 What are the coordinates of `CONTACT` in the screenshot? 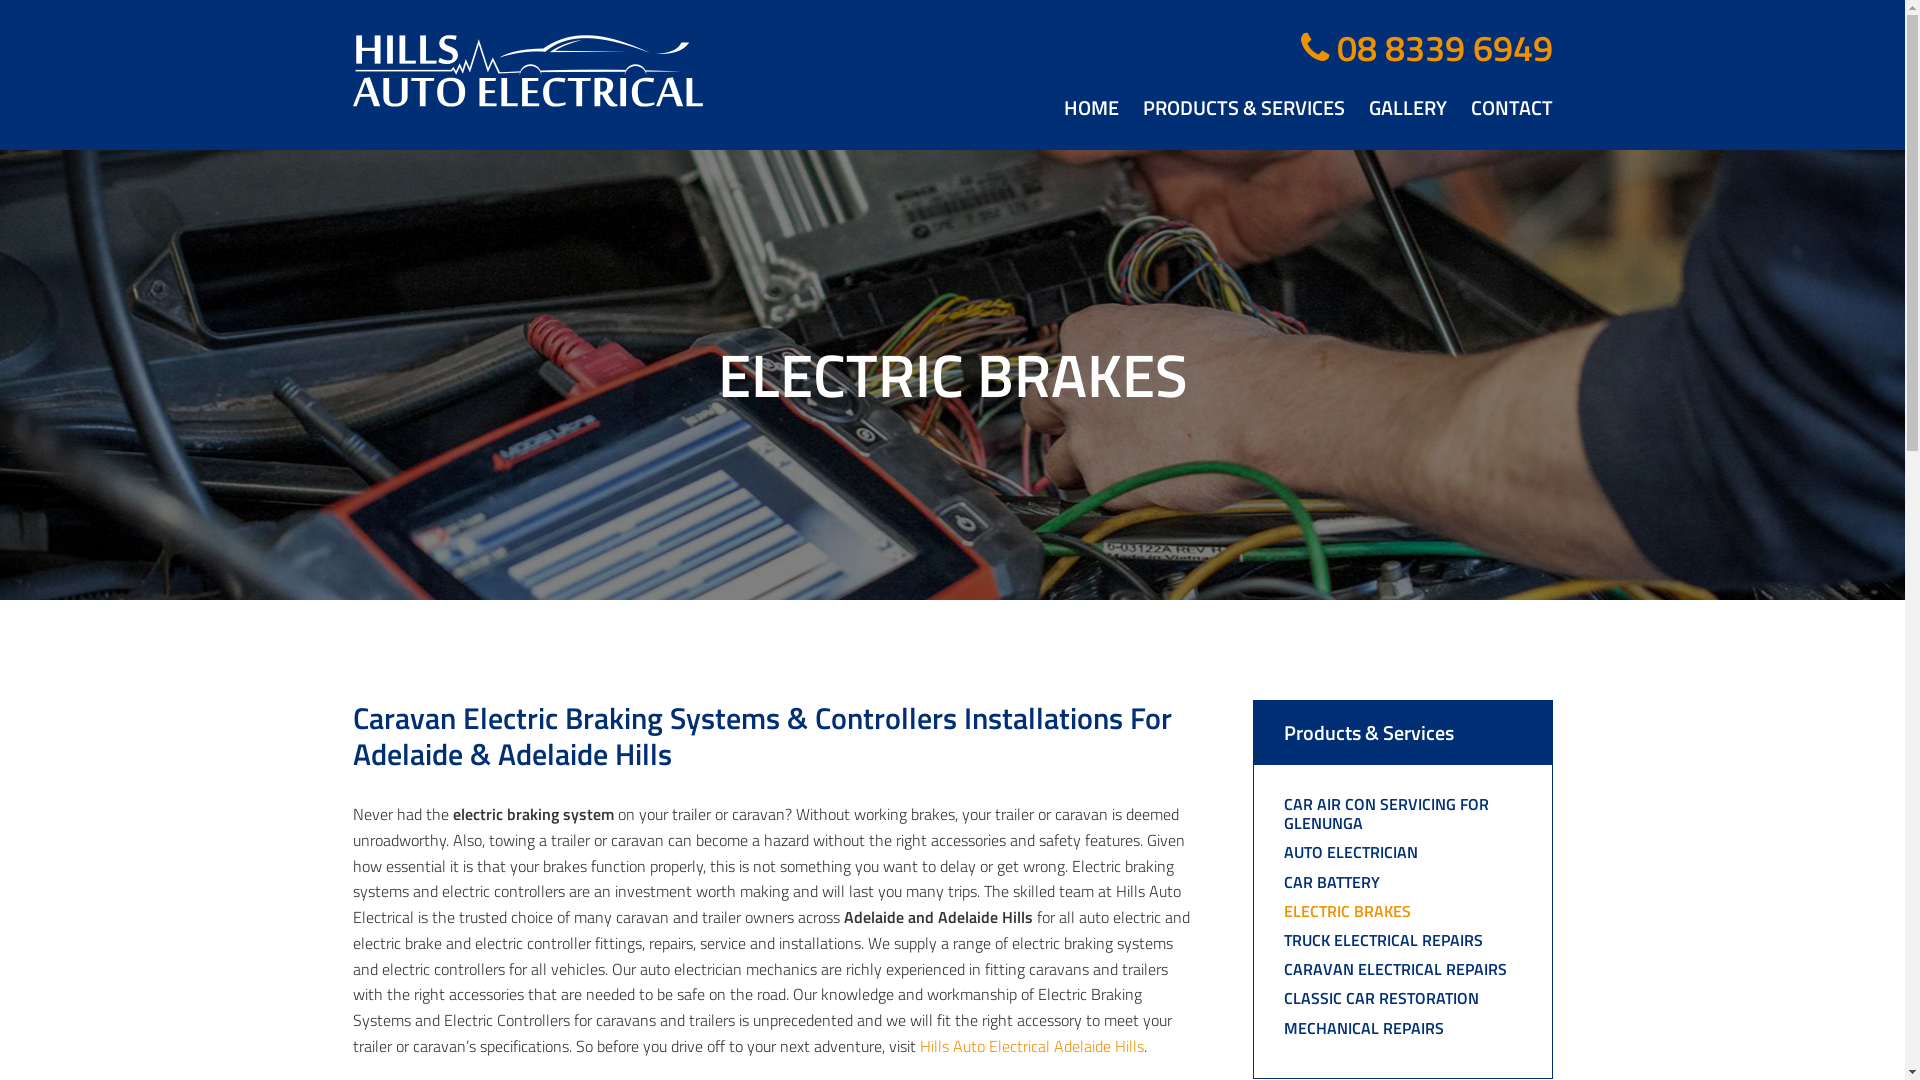 It's located at (1511, 108).